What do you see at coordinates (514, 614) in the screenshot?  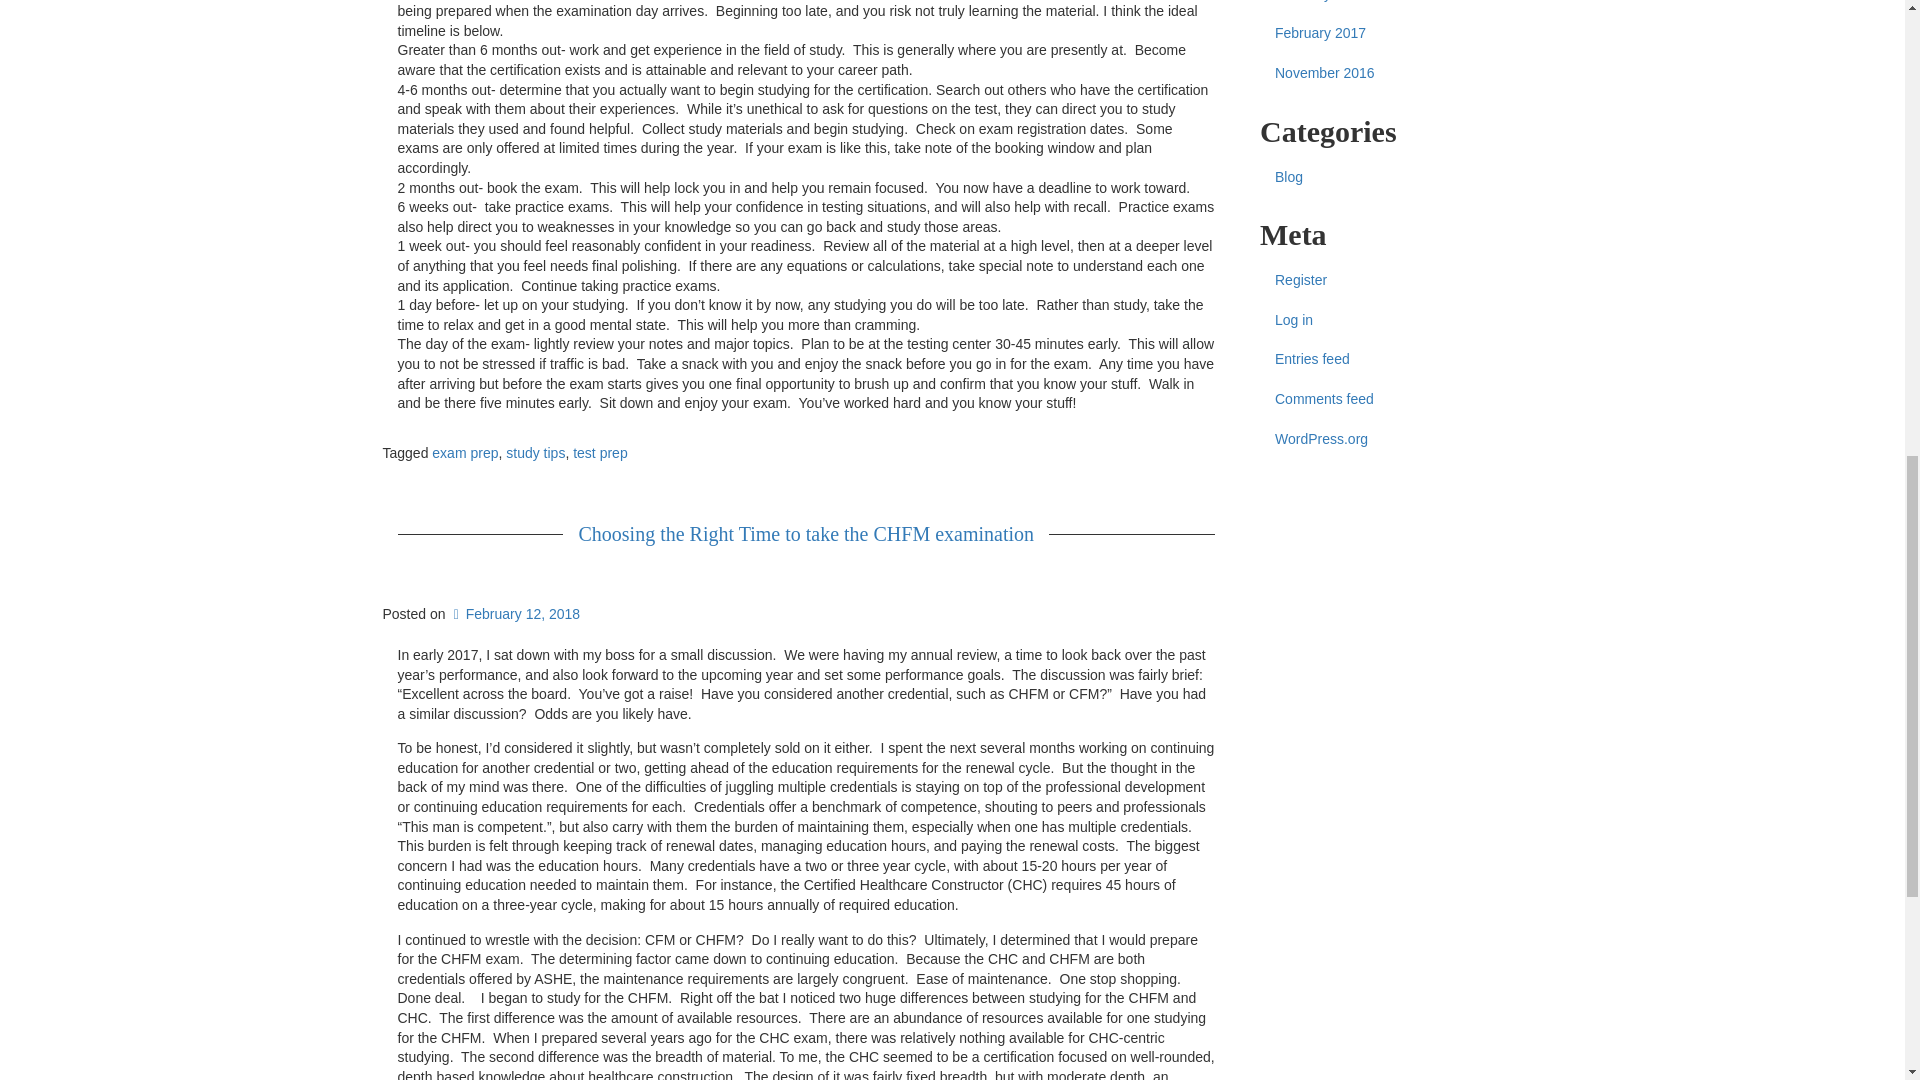 I see `February 12, 2018` at bounding box center [514, 614].